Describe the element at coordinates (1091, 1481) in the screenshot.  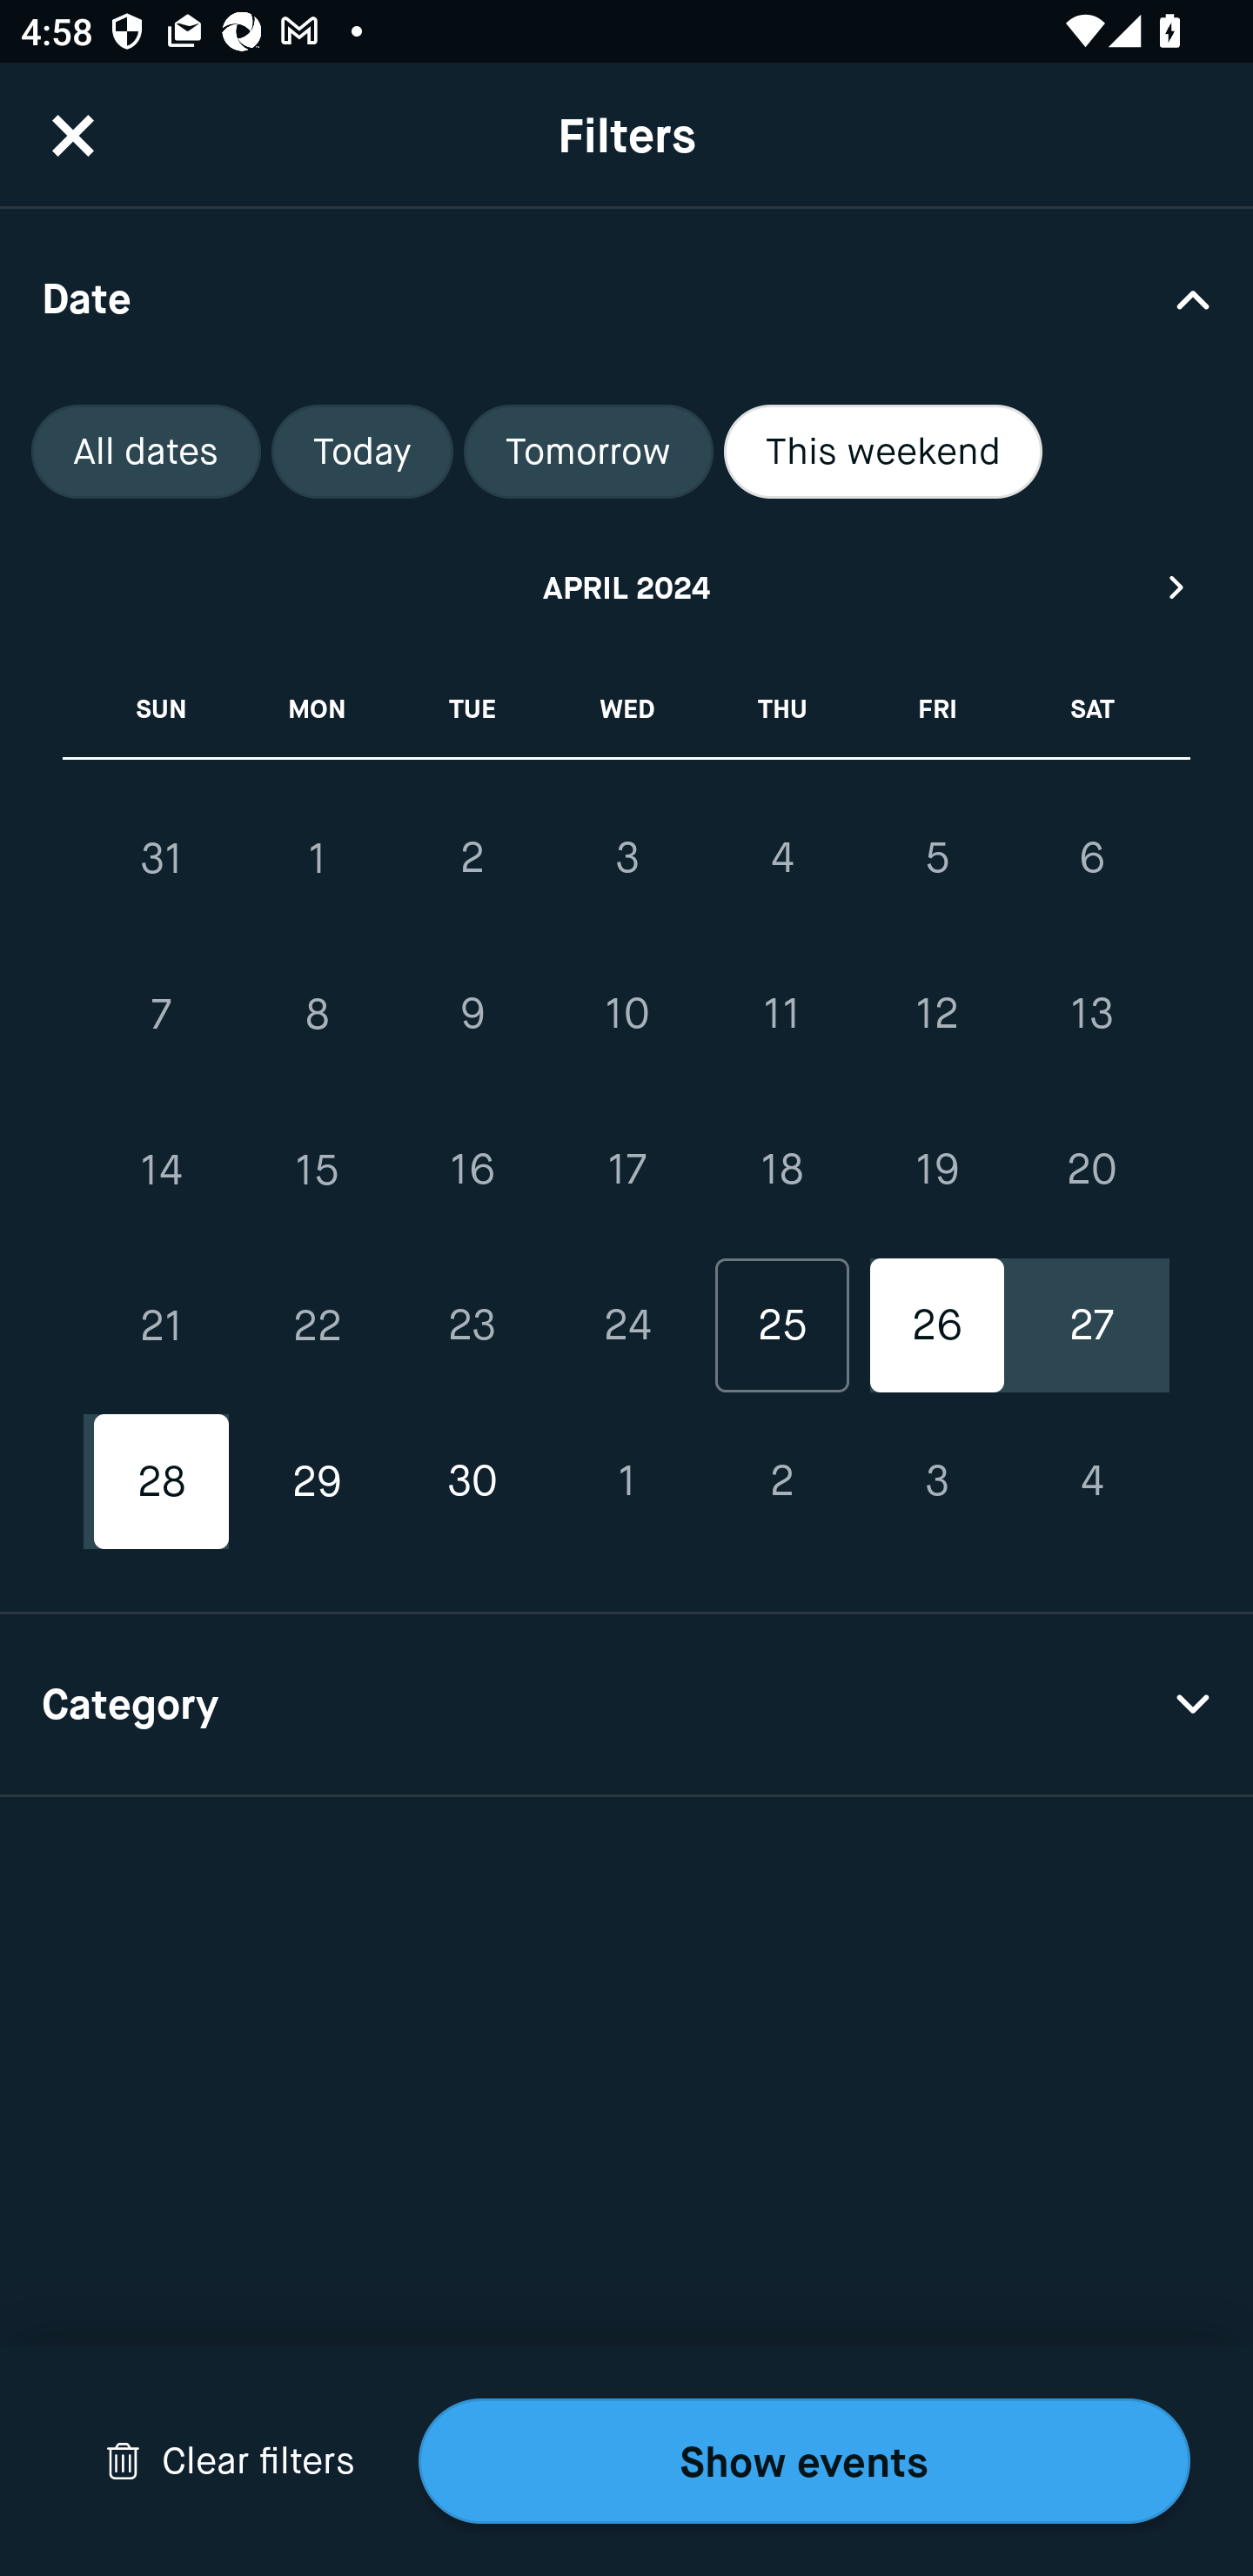
I see `4` at that location.